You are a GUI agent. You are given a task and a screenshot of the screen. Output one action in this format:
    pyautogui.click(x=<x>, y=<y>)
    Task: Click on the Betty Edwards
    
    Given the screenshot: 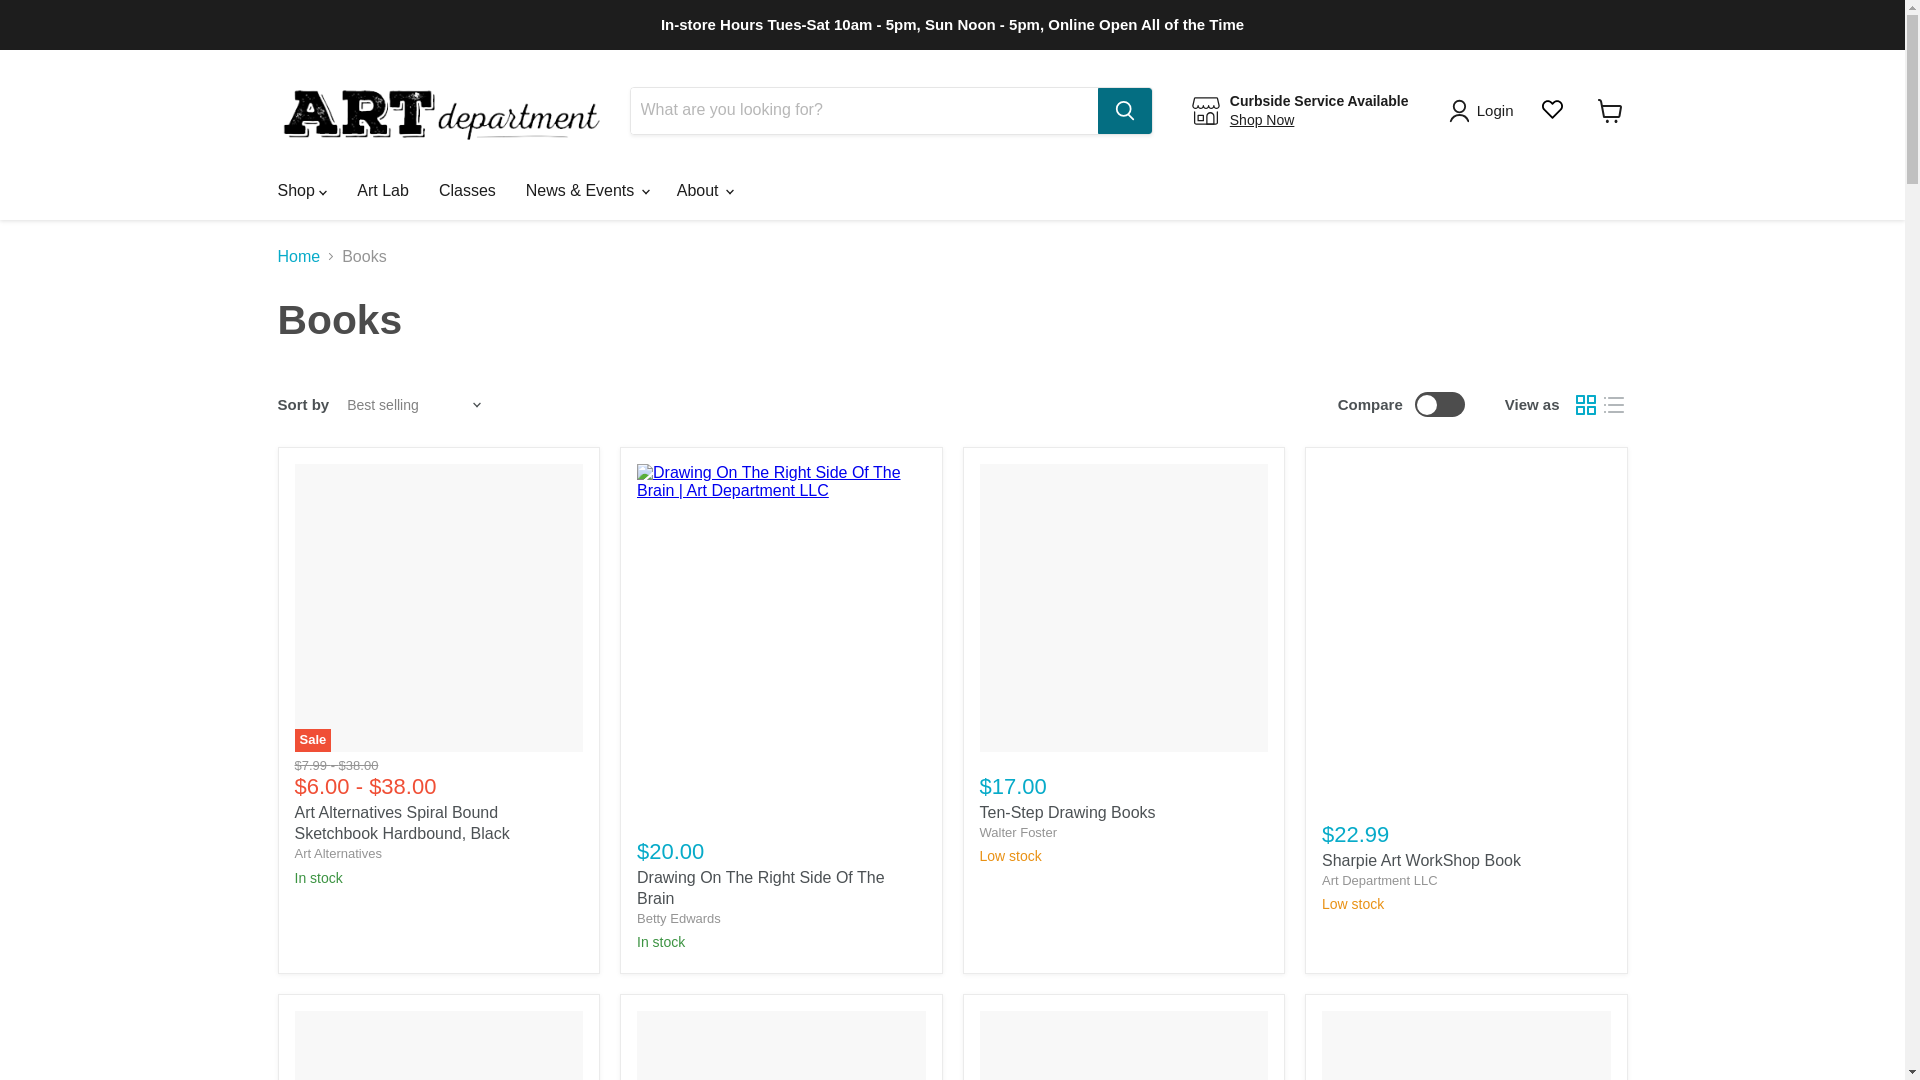 What is the action you would take?
    pyautogui.click(x=679, y=918)
    